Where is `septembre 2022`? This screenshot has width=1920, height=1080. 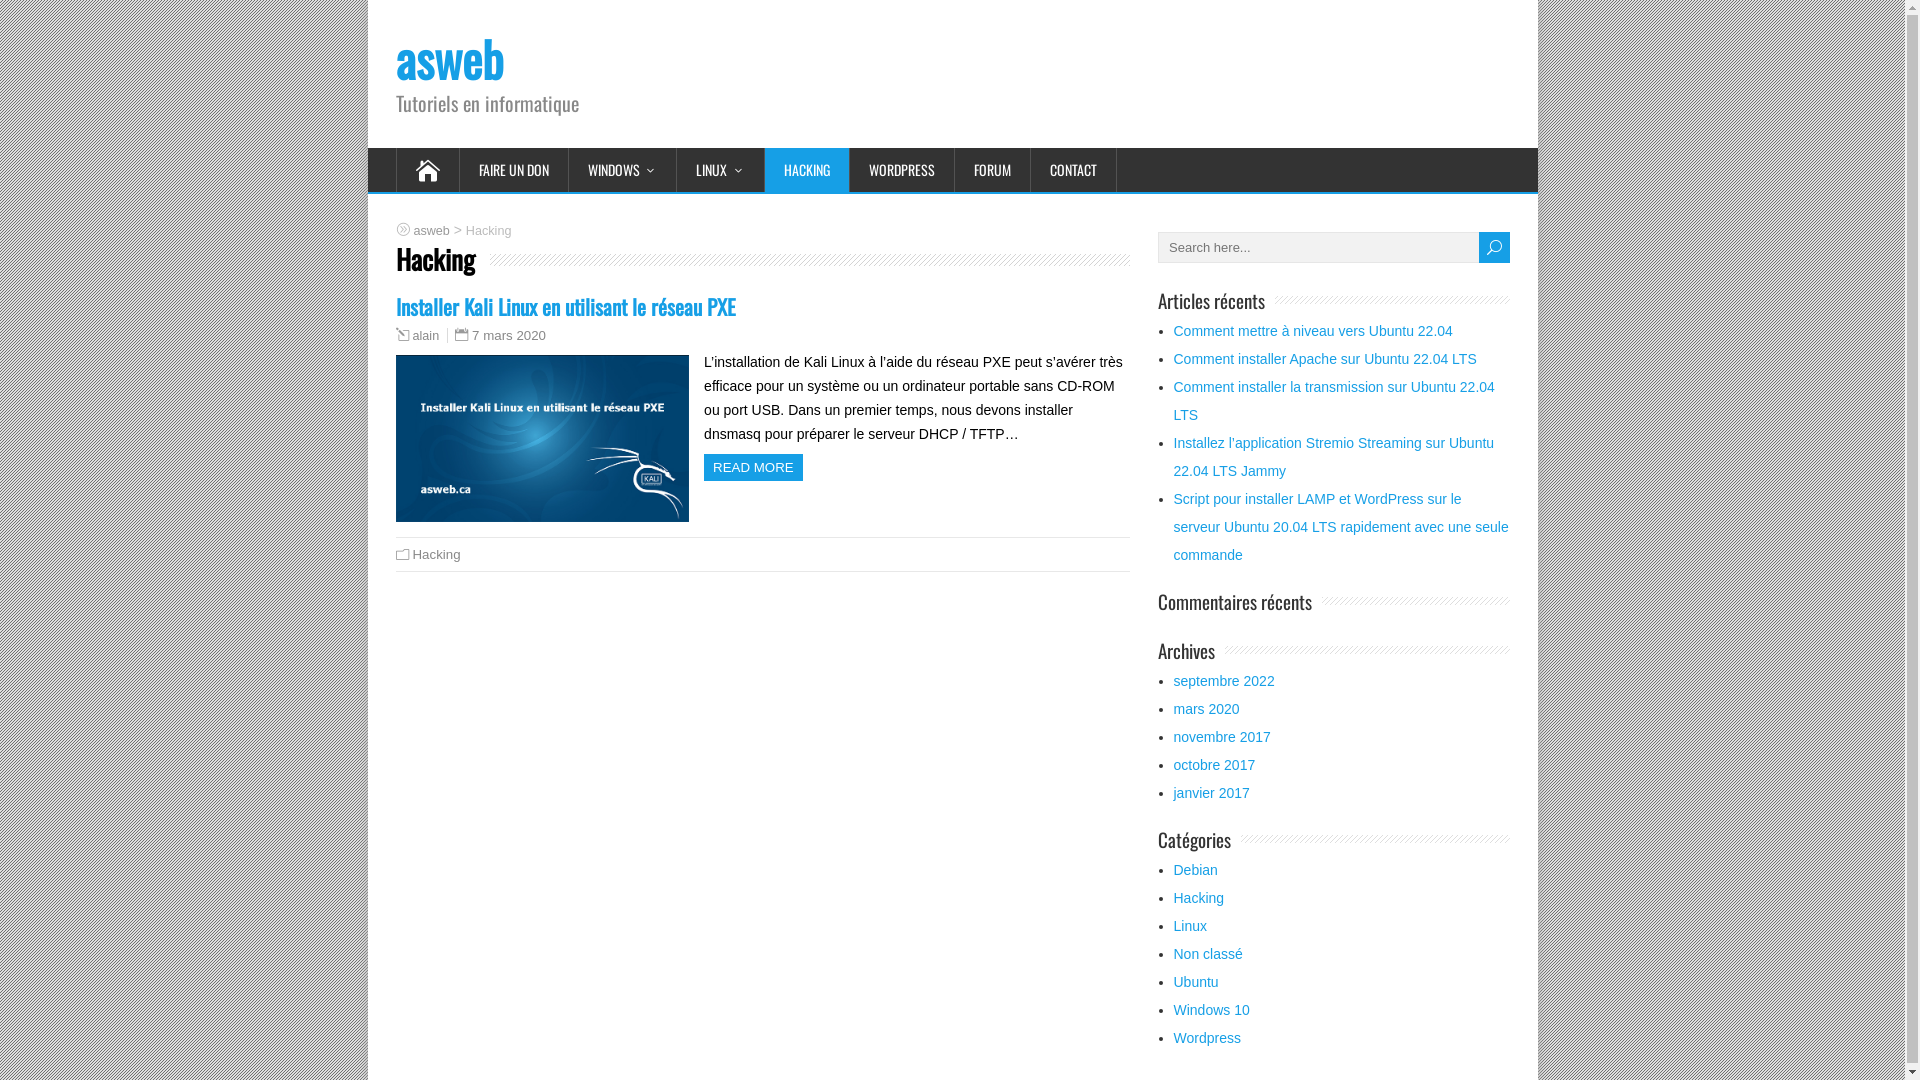
septembre 2022 is located at coordinates (1224, 681).